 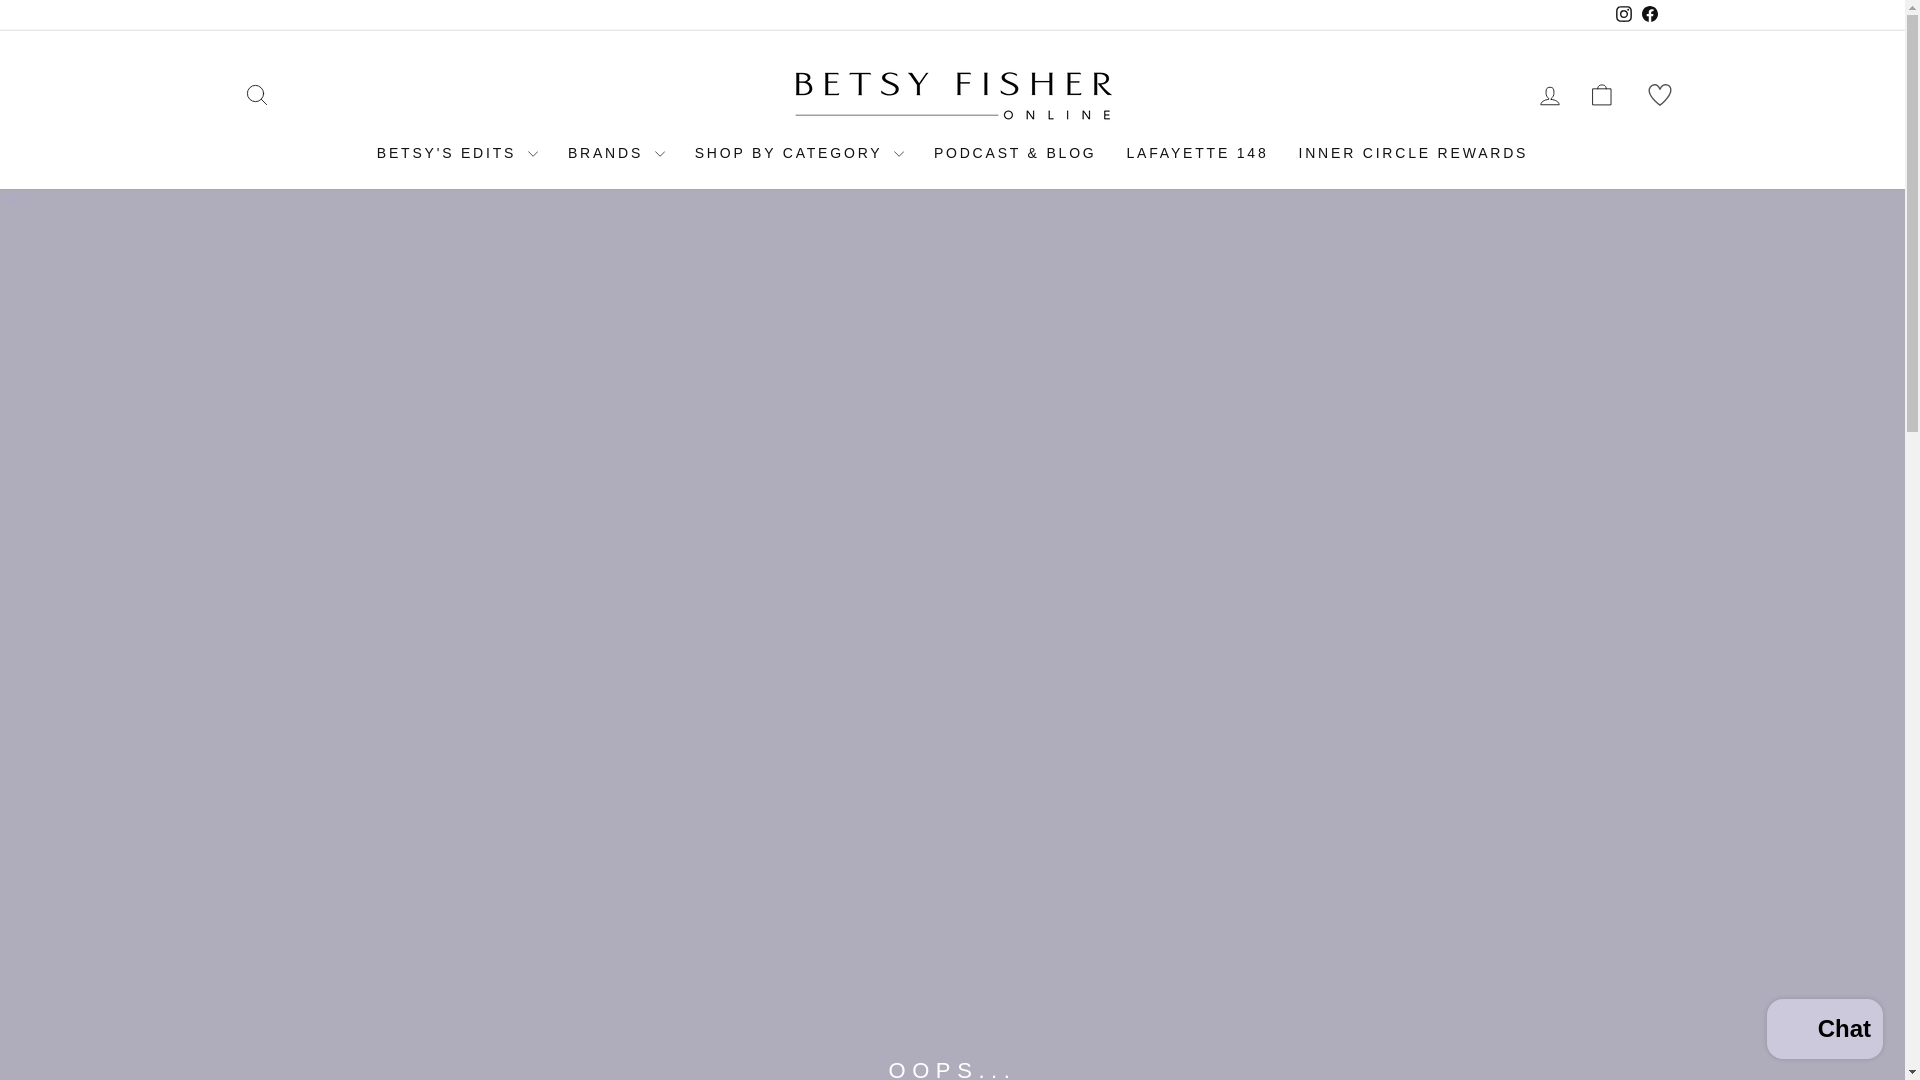 What do you see at coordinates (1824, 1031) in the screenshot?
I see `Shopify online store chat` at bounding box center [1824, 1031].